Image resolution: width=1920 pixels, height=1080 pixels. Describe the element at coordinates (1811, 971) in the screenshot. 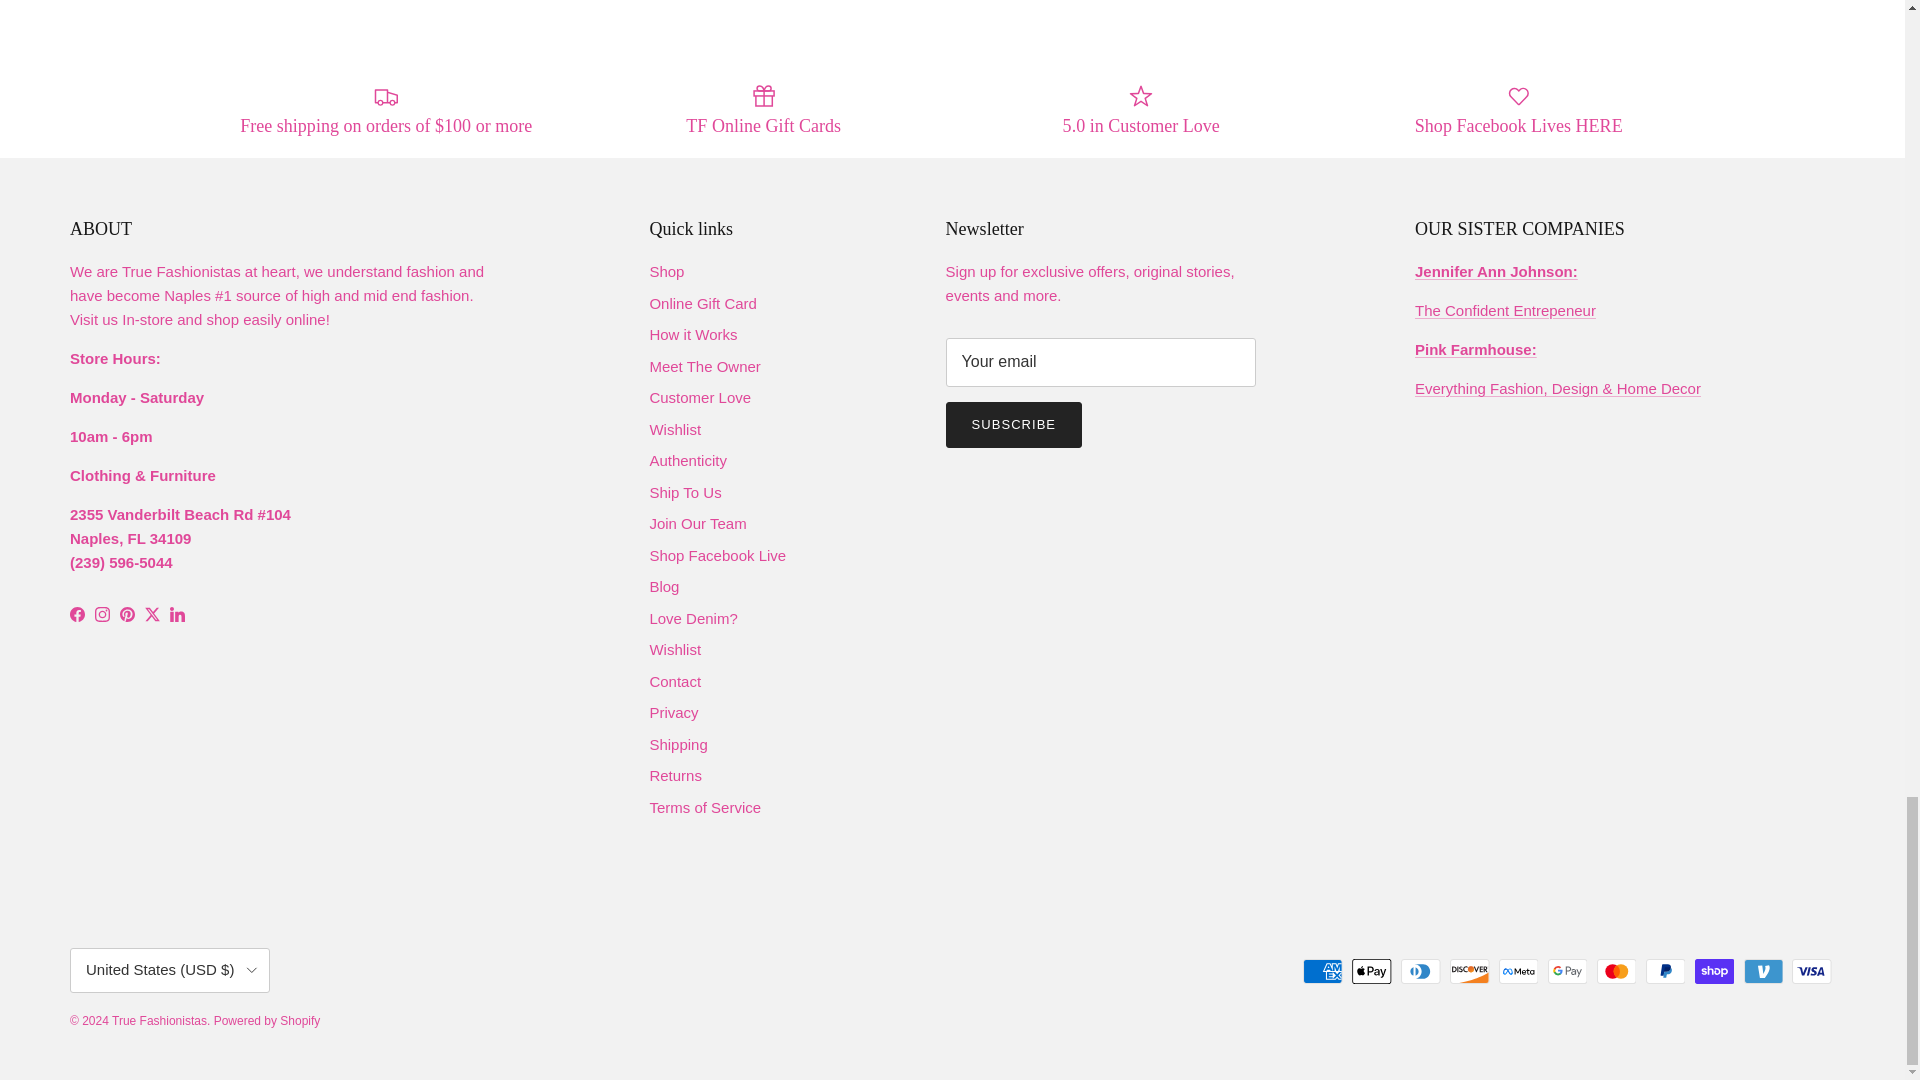

I see `Visa` at that location.